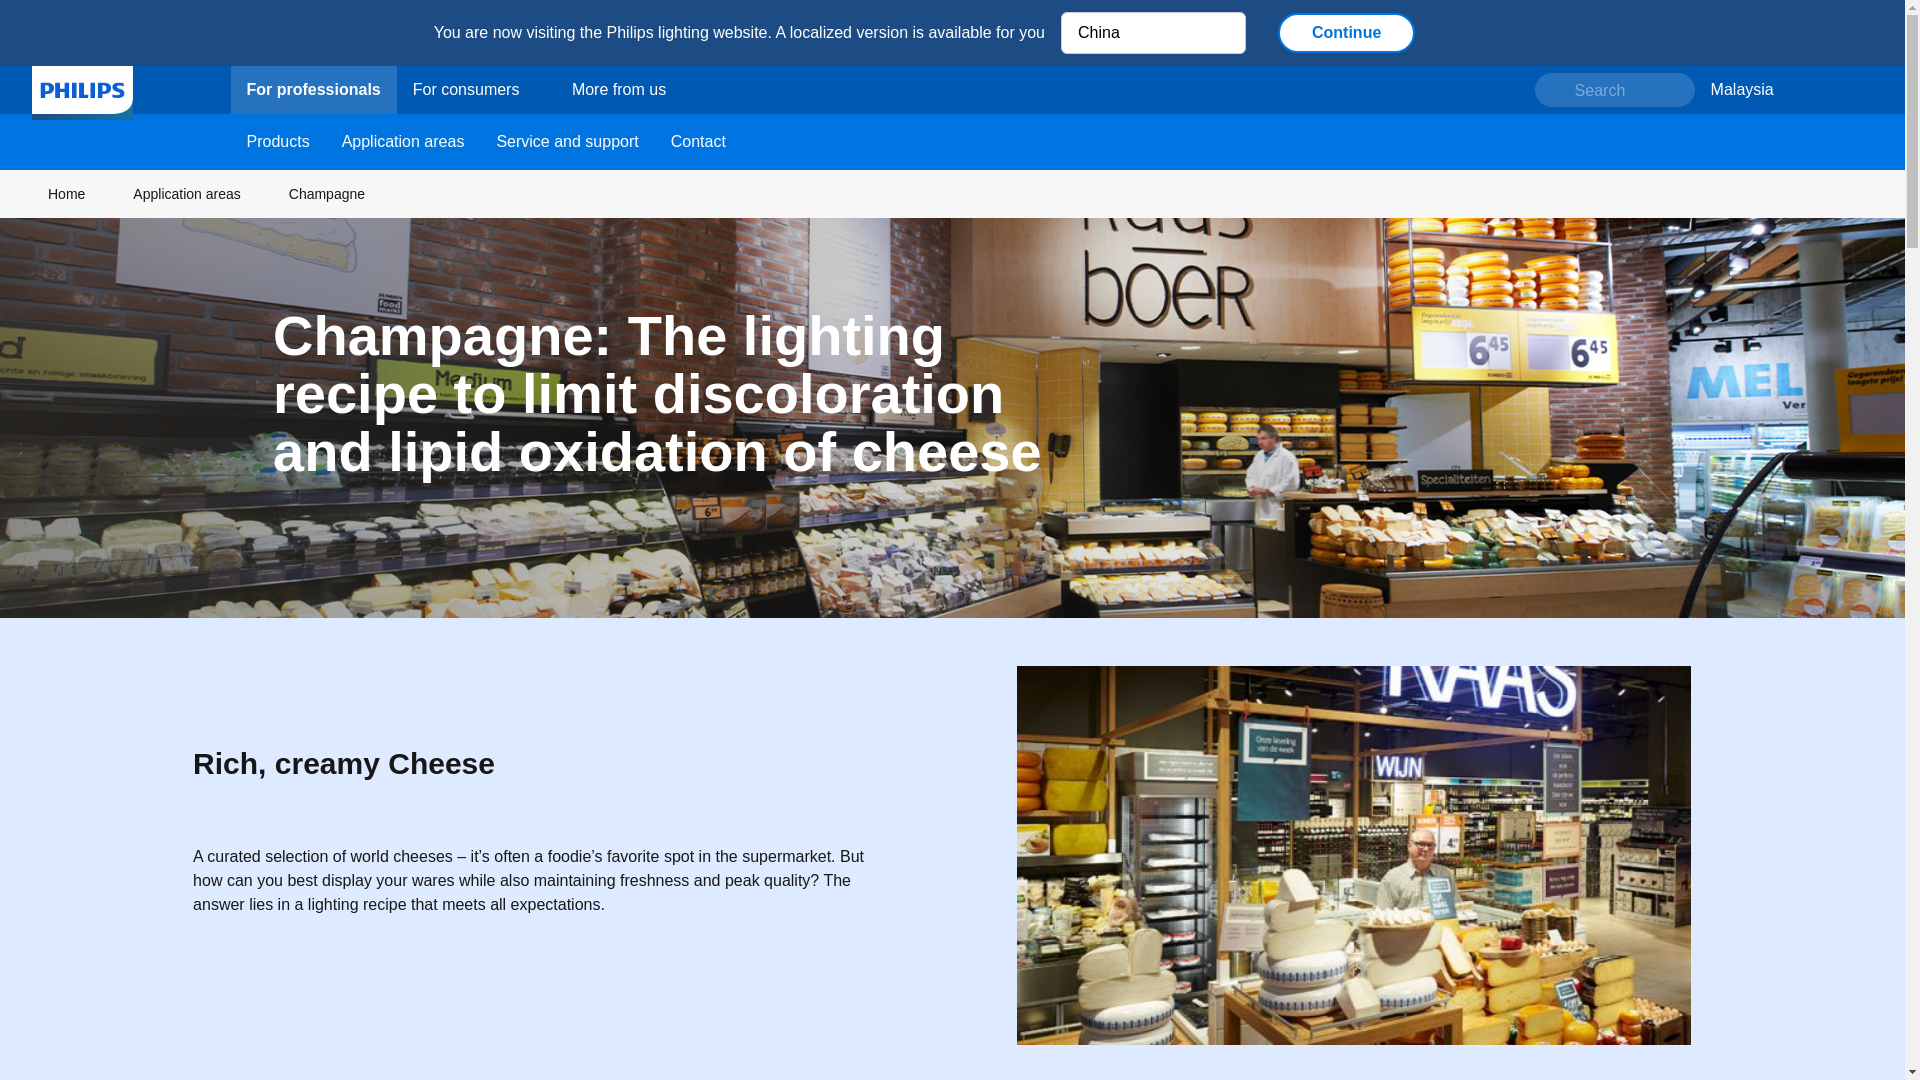 The image size is (1920, 1080). I want to click on Continue, so click(1346, 32).